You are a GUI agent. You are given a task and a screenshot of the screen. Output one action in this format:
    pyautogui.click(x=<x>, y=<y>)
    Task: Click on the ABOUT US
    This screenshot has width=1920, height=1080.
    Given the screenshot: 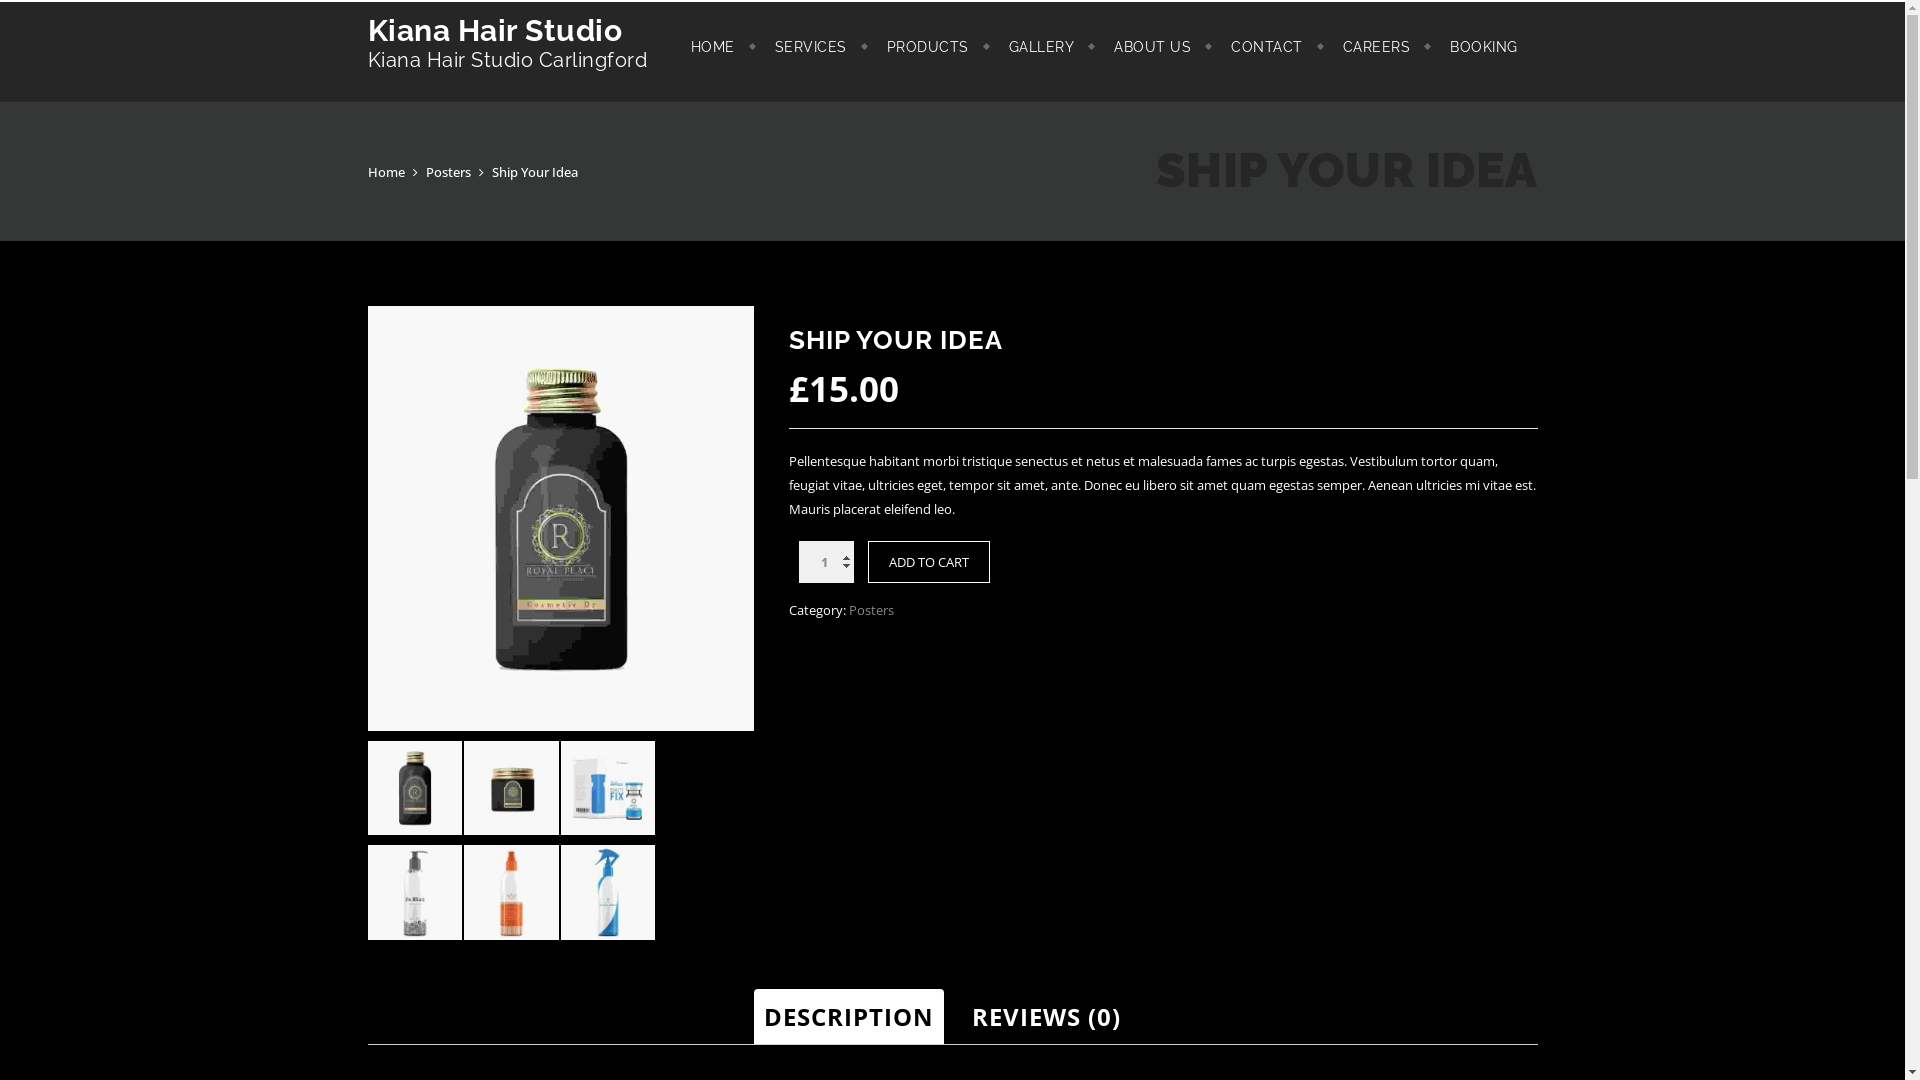 What is the action you would take?
    pyautogui.click(x=1152, y=47)
    